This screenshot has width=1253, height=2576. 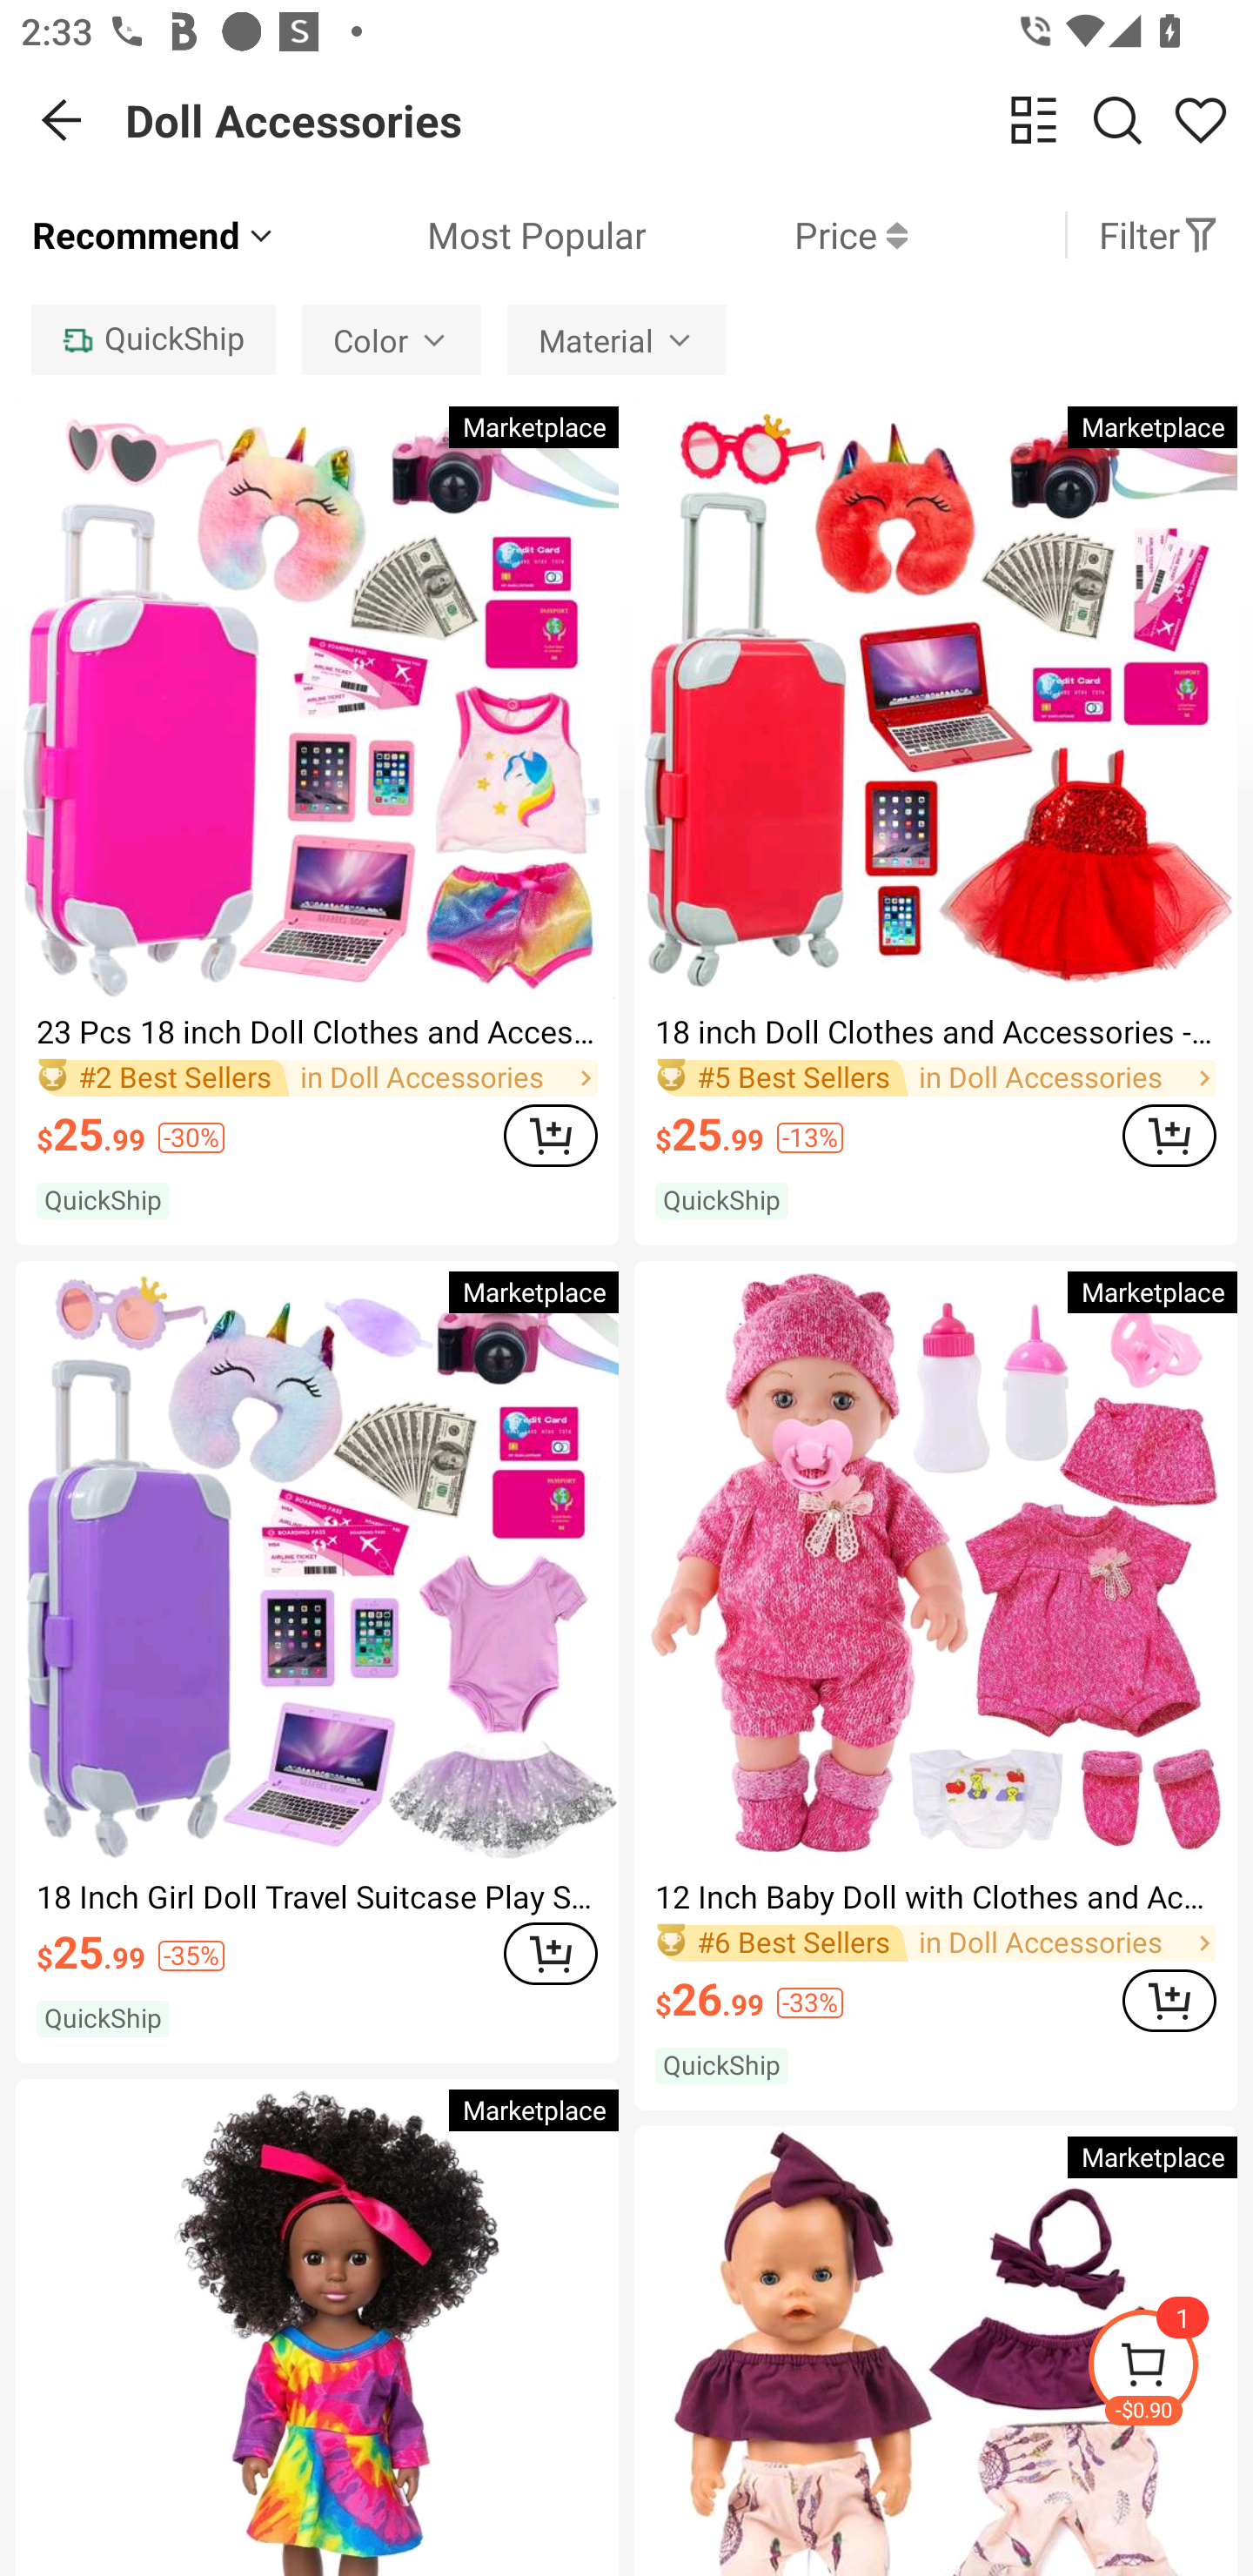 I want to click on Search, so click(x=1117, y=119).